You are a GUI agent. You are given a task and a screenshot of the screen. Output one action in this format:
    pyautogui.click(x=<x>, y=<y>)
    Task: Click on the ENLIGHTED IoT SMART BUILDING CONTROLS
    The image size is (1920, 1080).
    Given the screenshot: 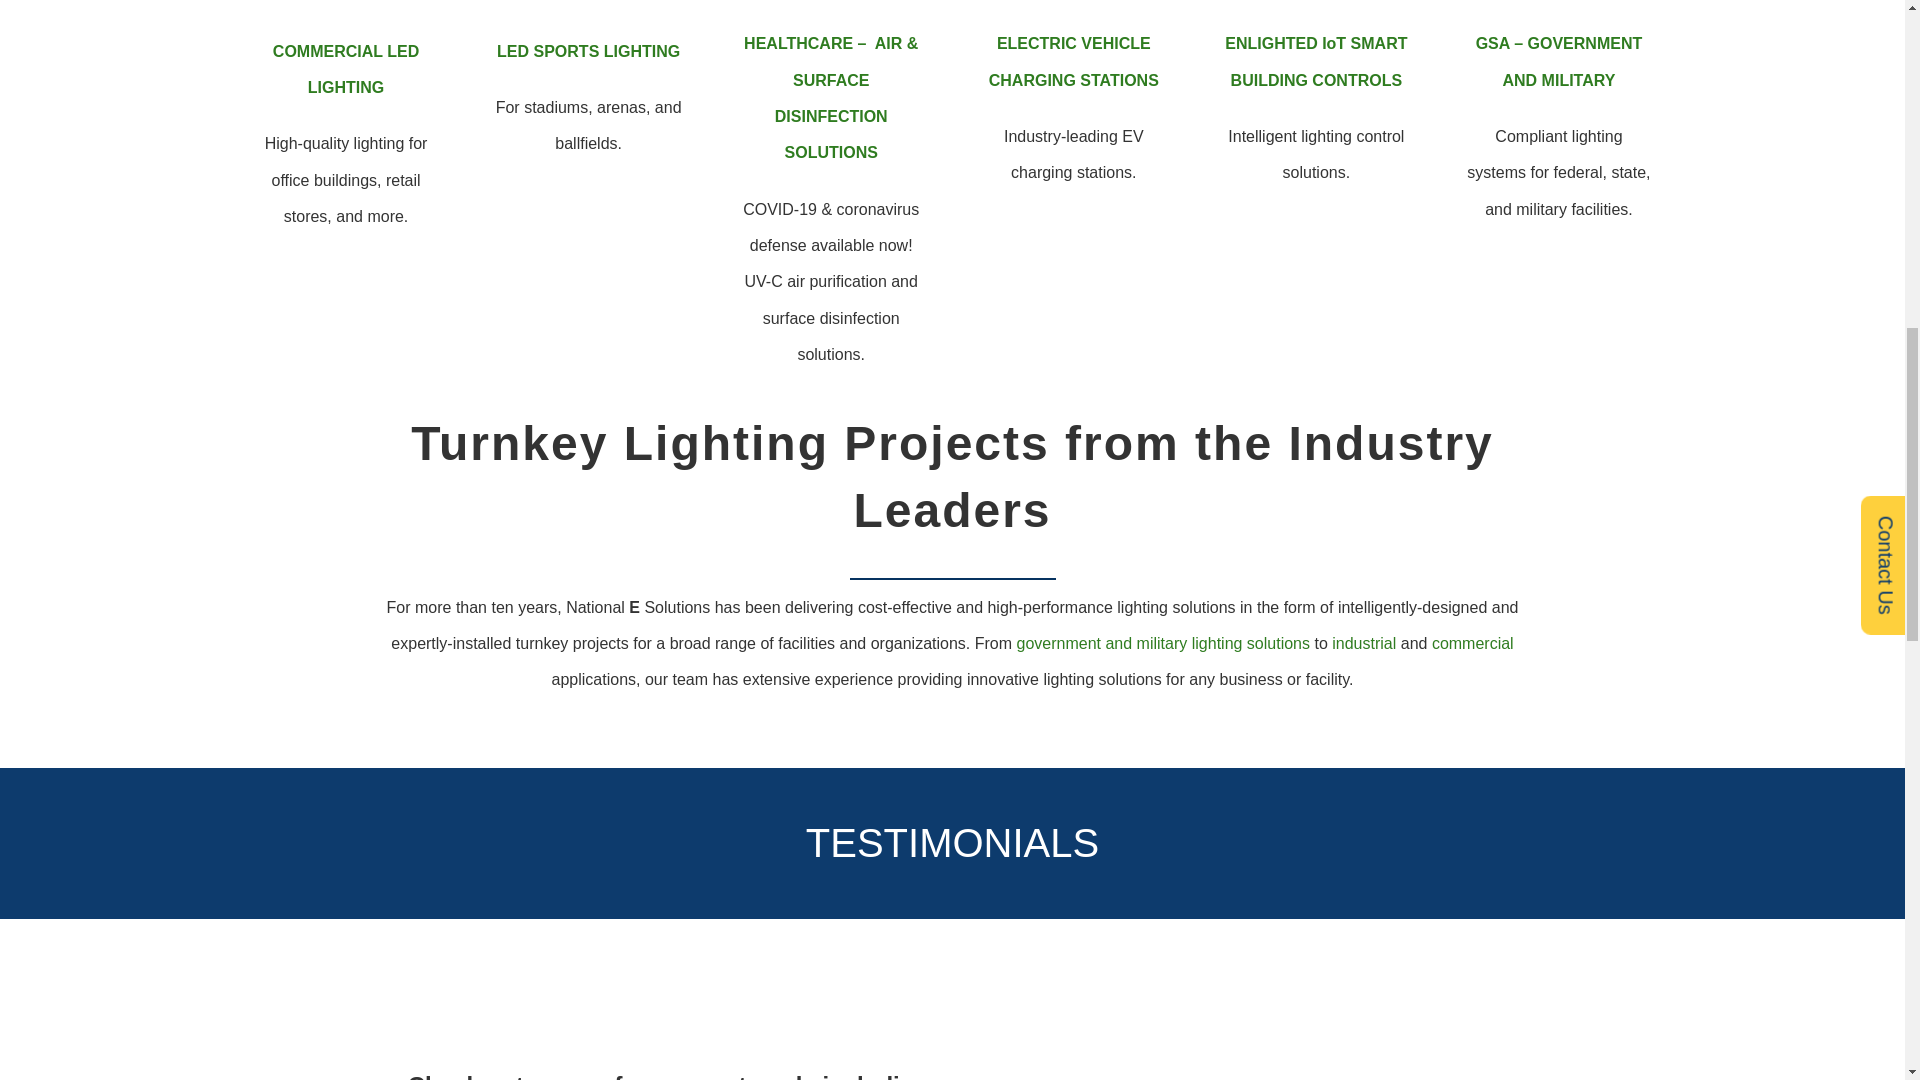 What is the action you would take?
    pyautogui.click(x=1316, y=60)
    